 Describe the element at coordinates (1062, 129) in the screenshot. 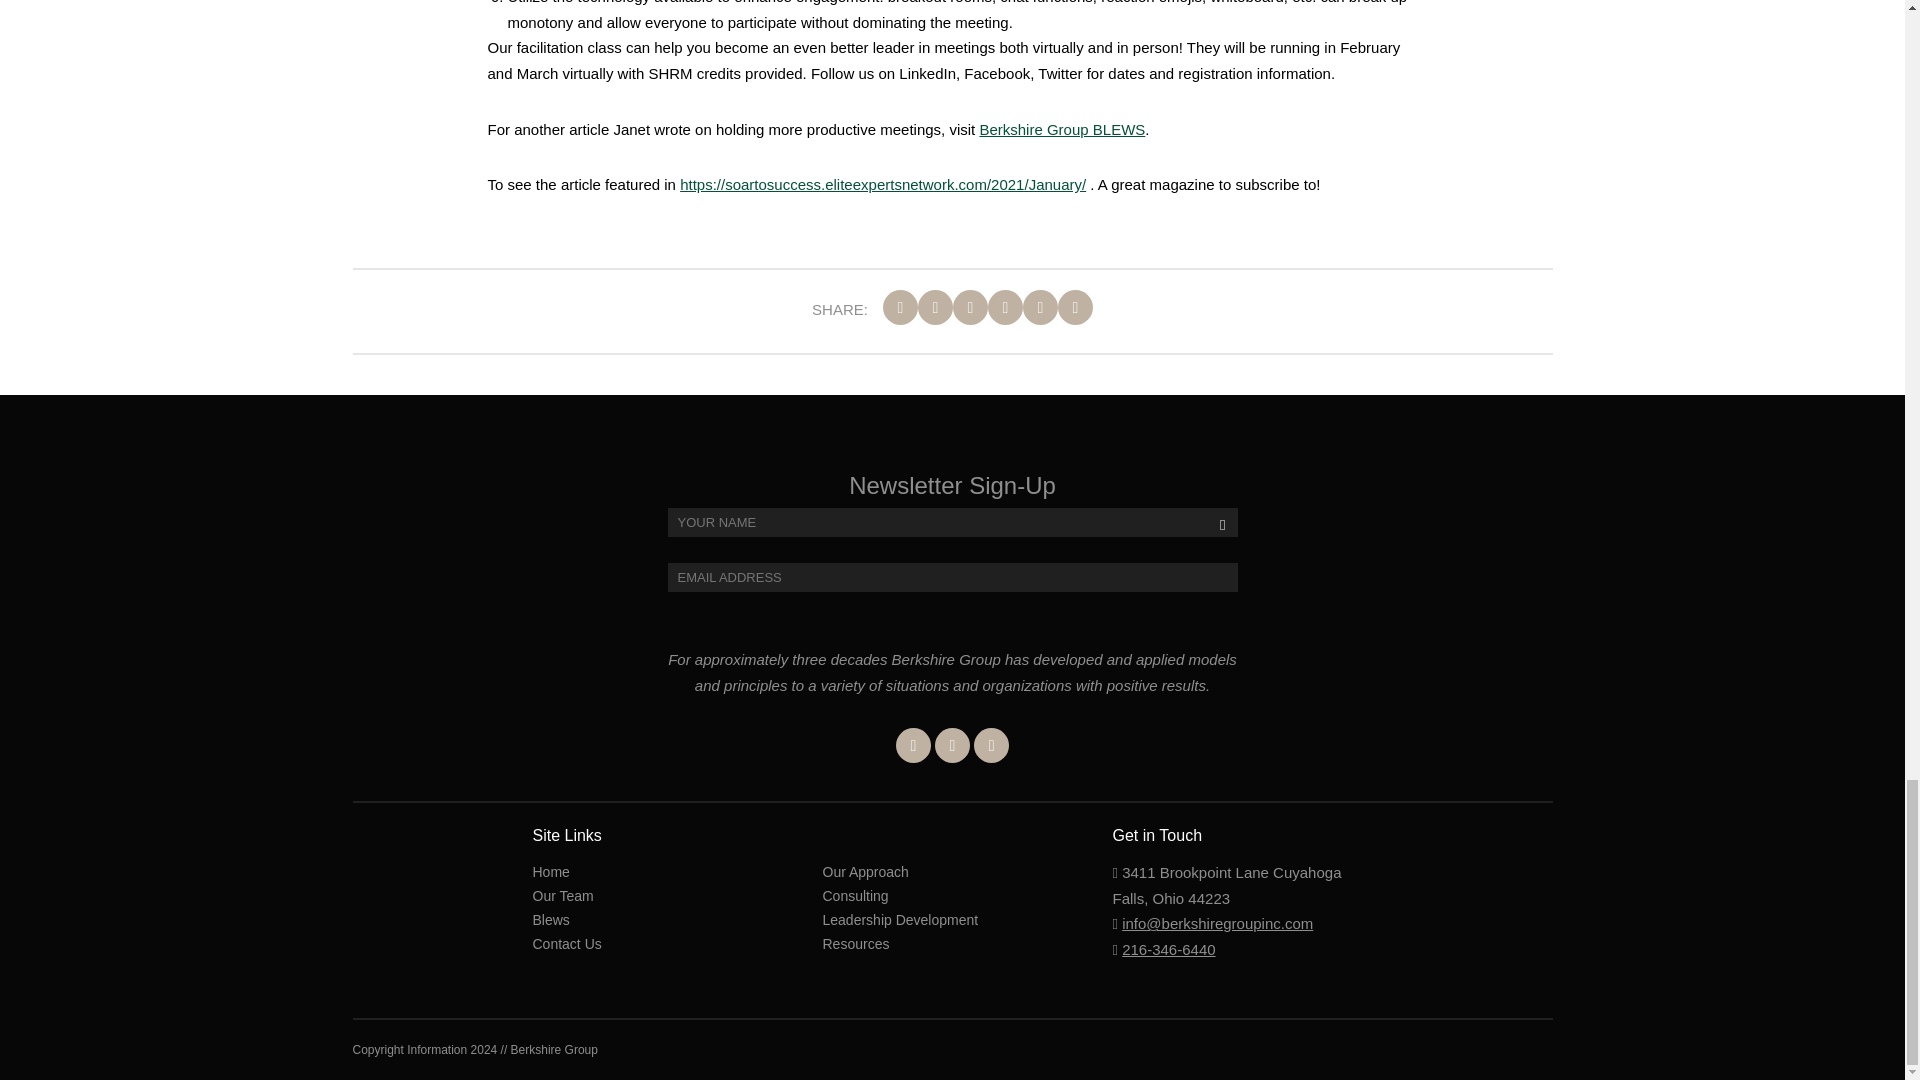

I see `Berkshire Group BLEWS` at that location.